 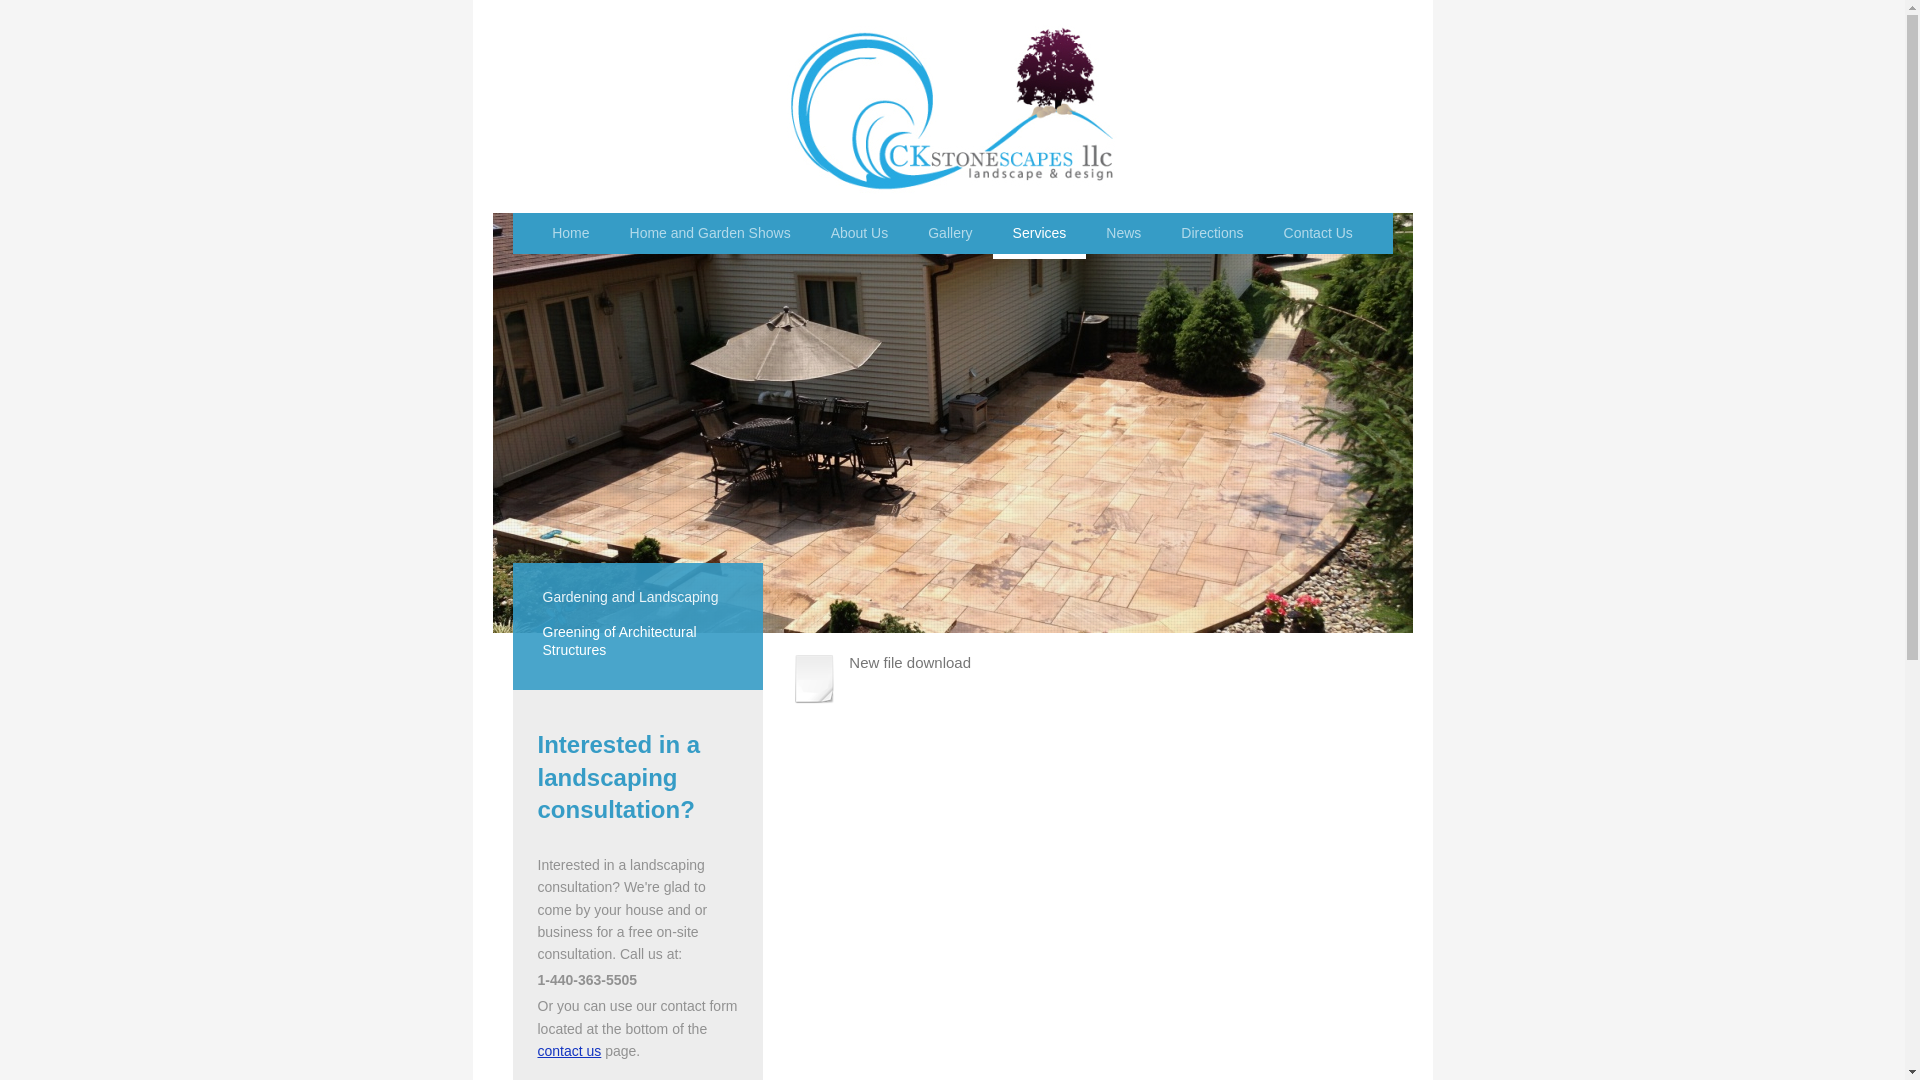 What do you see at coordinates (631, 600) in the screenshot?
I see `Gardening and Landscaping` at bounding box center [631, 600].